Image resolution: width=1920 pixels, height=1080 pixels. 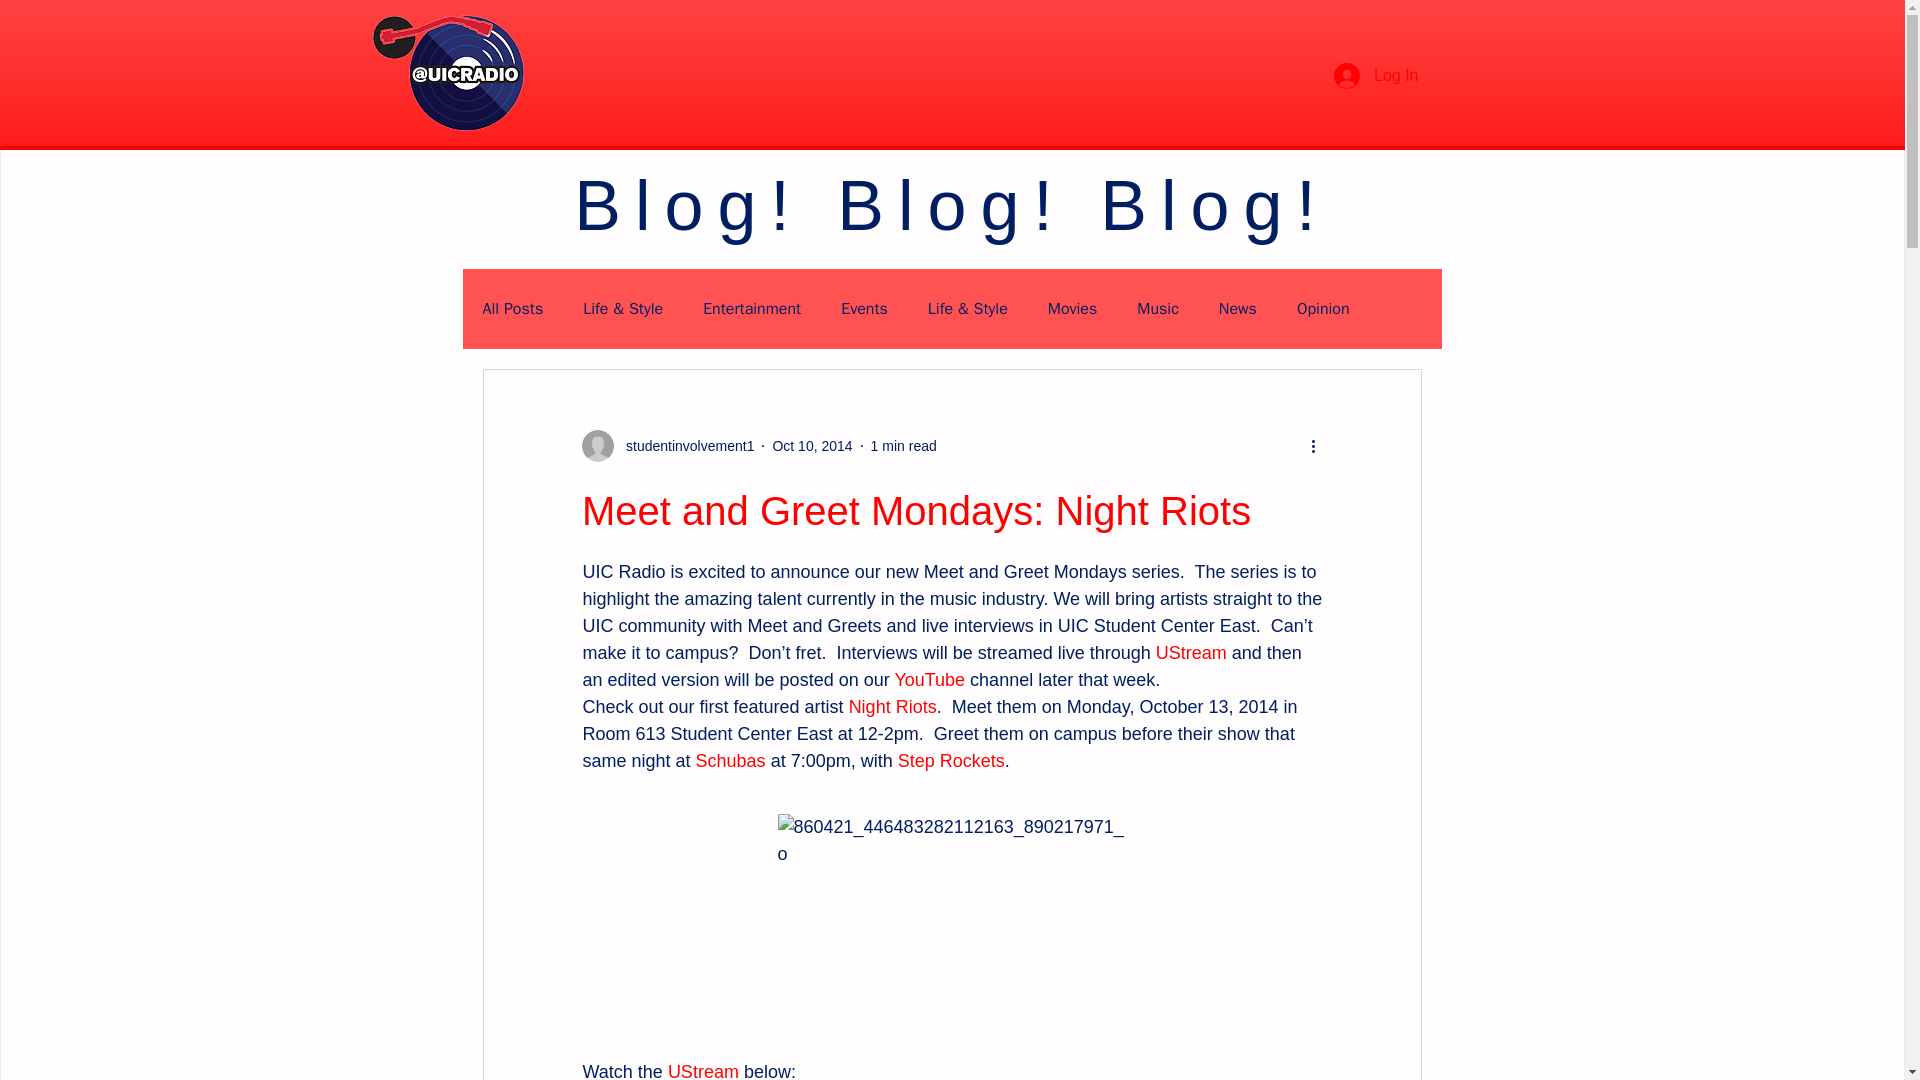 What do you see at coordinates (1157, 308) in the screenshot?
I see `Music` at bounding box center [1157, 308].